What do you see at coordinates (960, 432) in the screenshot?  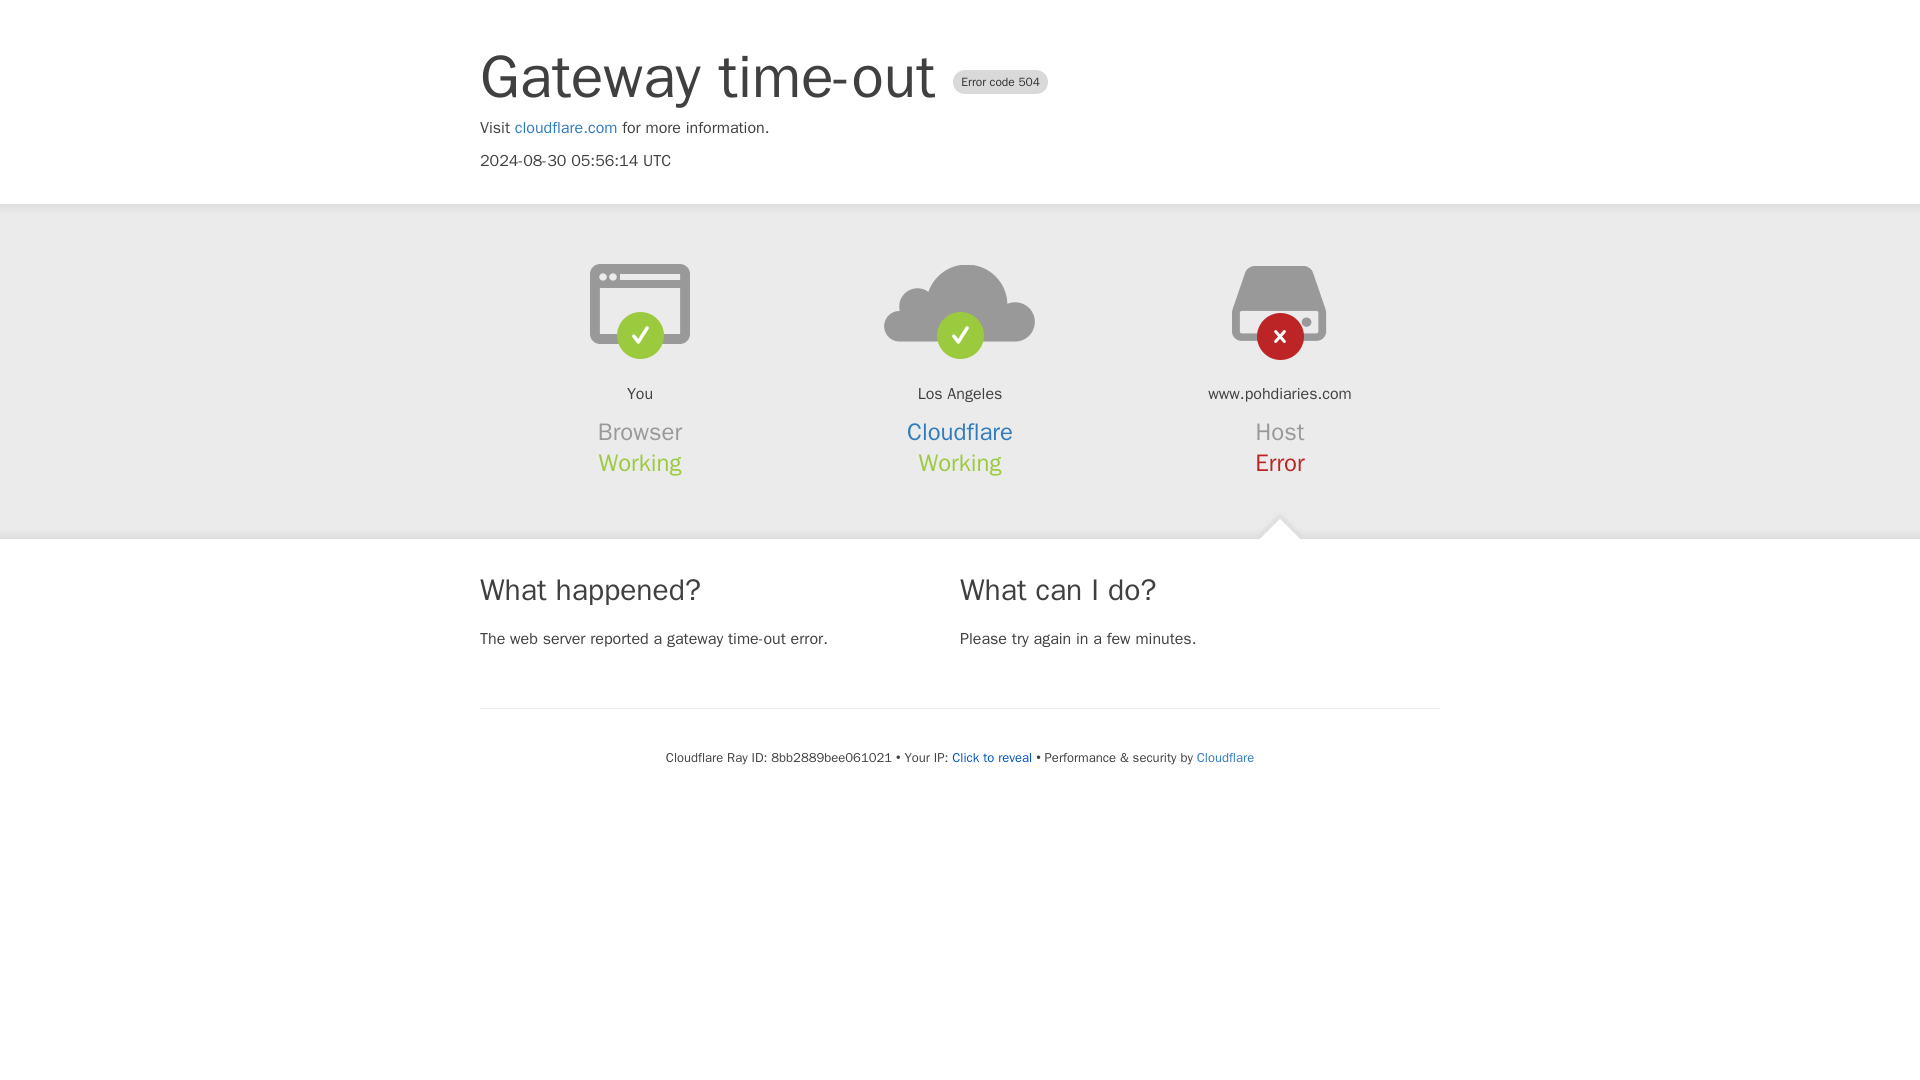 I see `Cloudflare` at bounding box center [960, 432].